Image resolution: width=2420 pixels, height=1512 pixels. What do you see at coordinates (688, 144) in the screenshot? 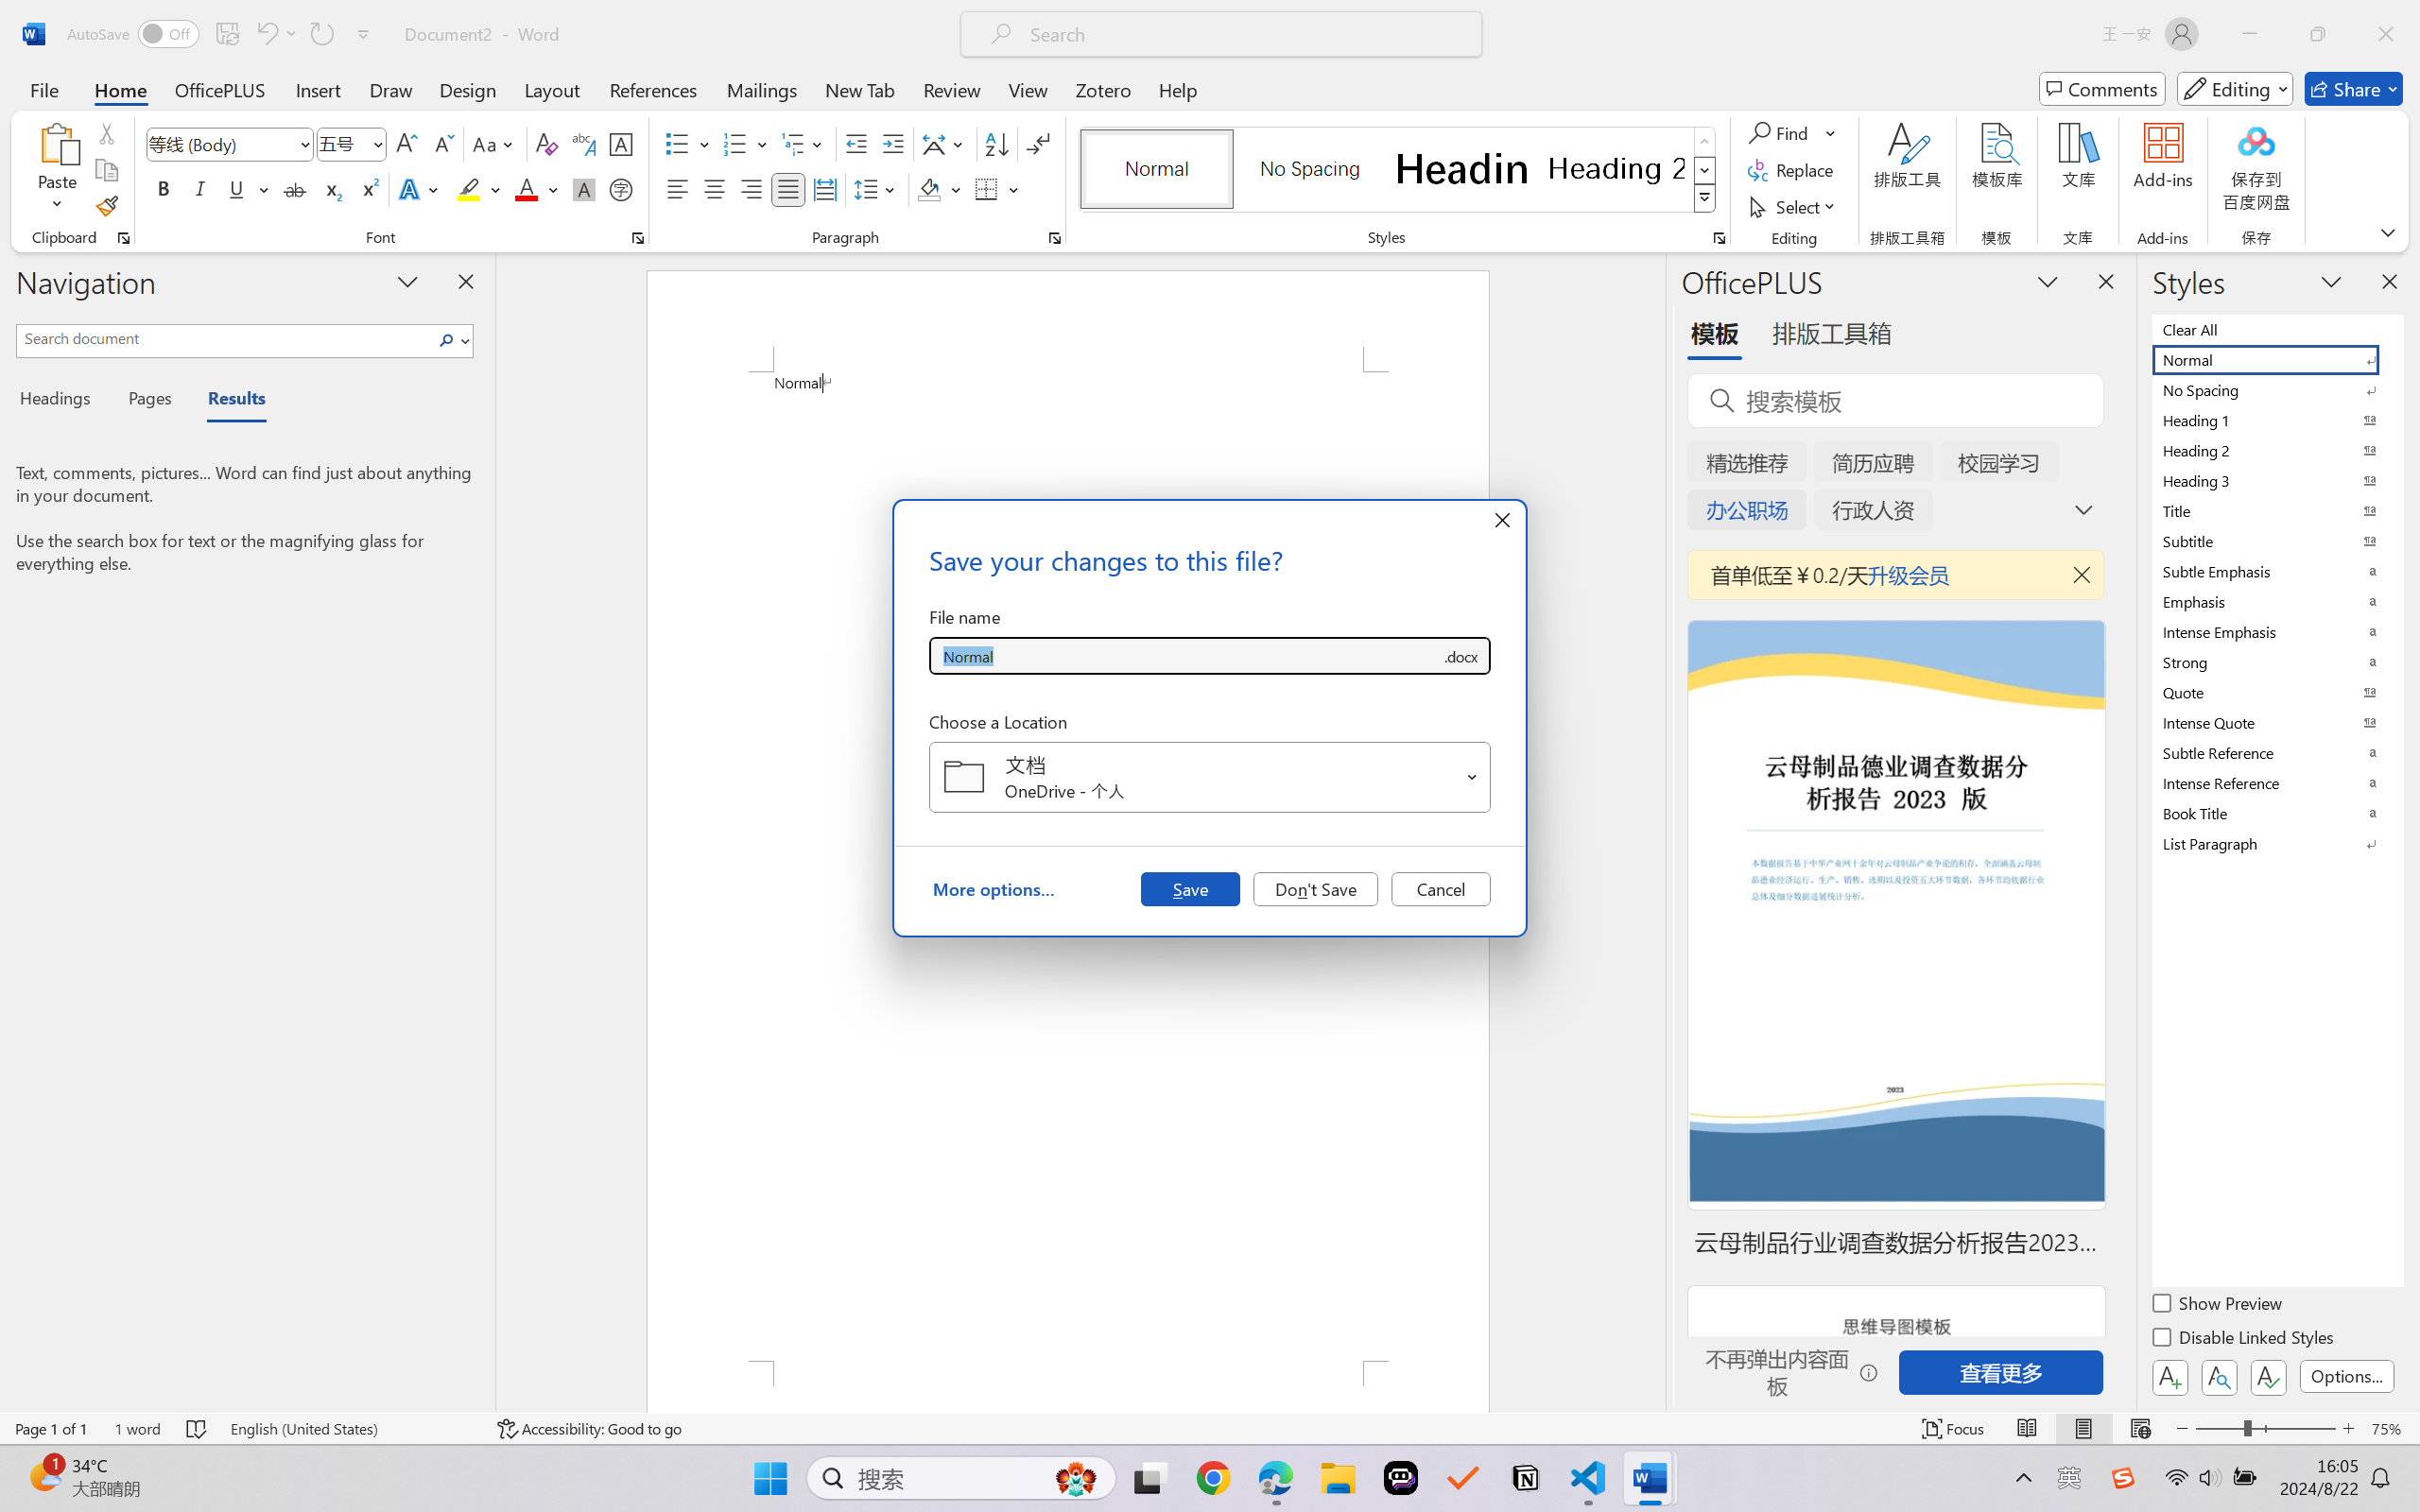
I see `Bullets` at bounding box center [688, 144].